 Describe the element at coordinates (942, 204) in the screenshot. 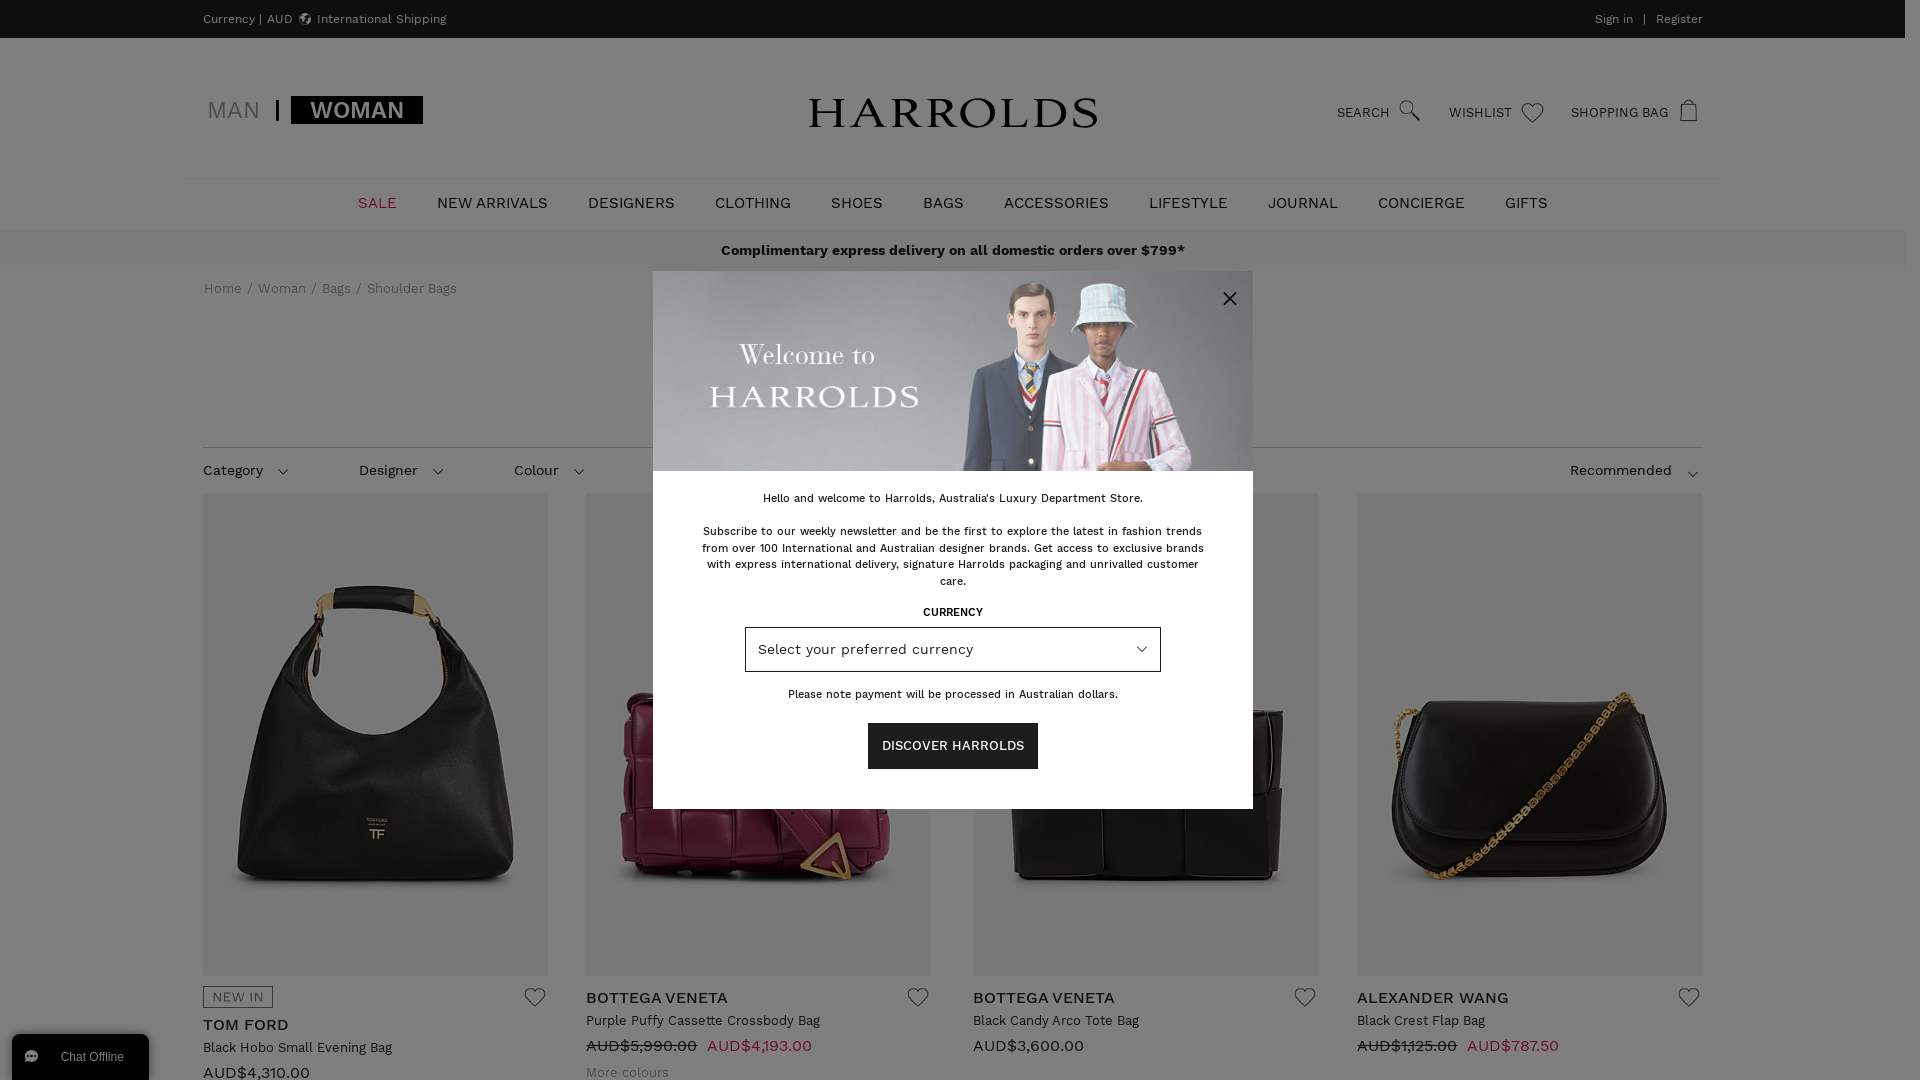

I see `BAGS` at that location.